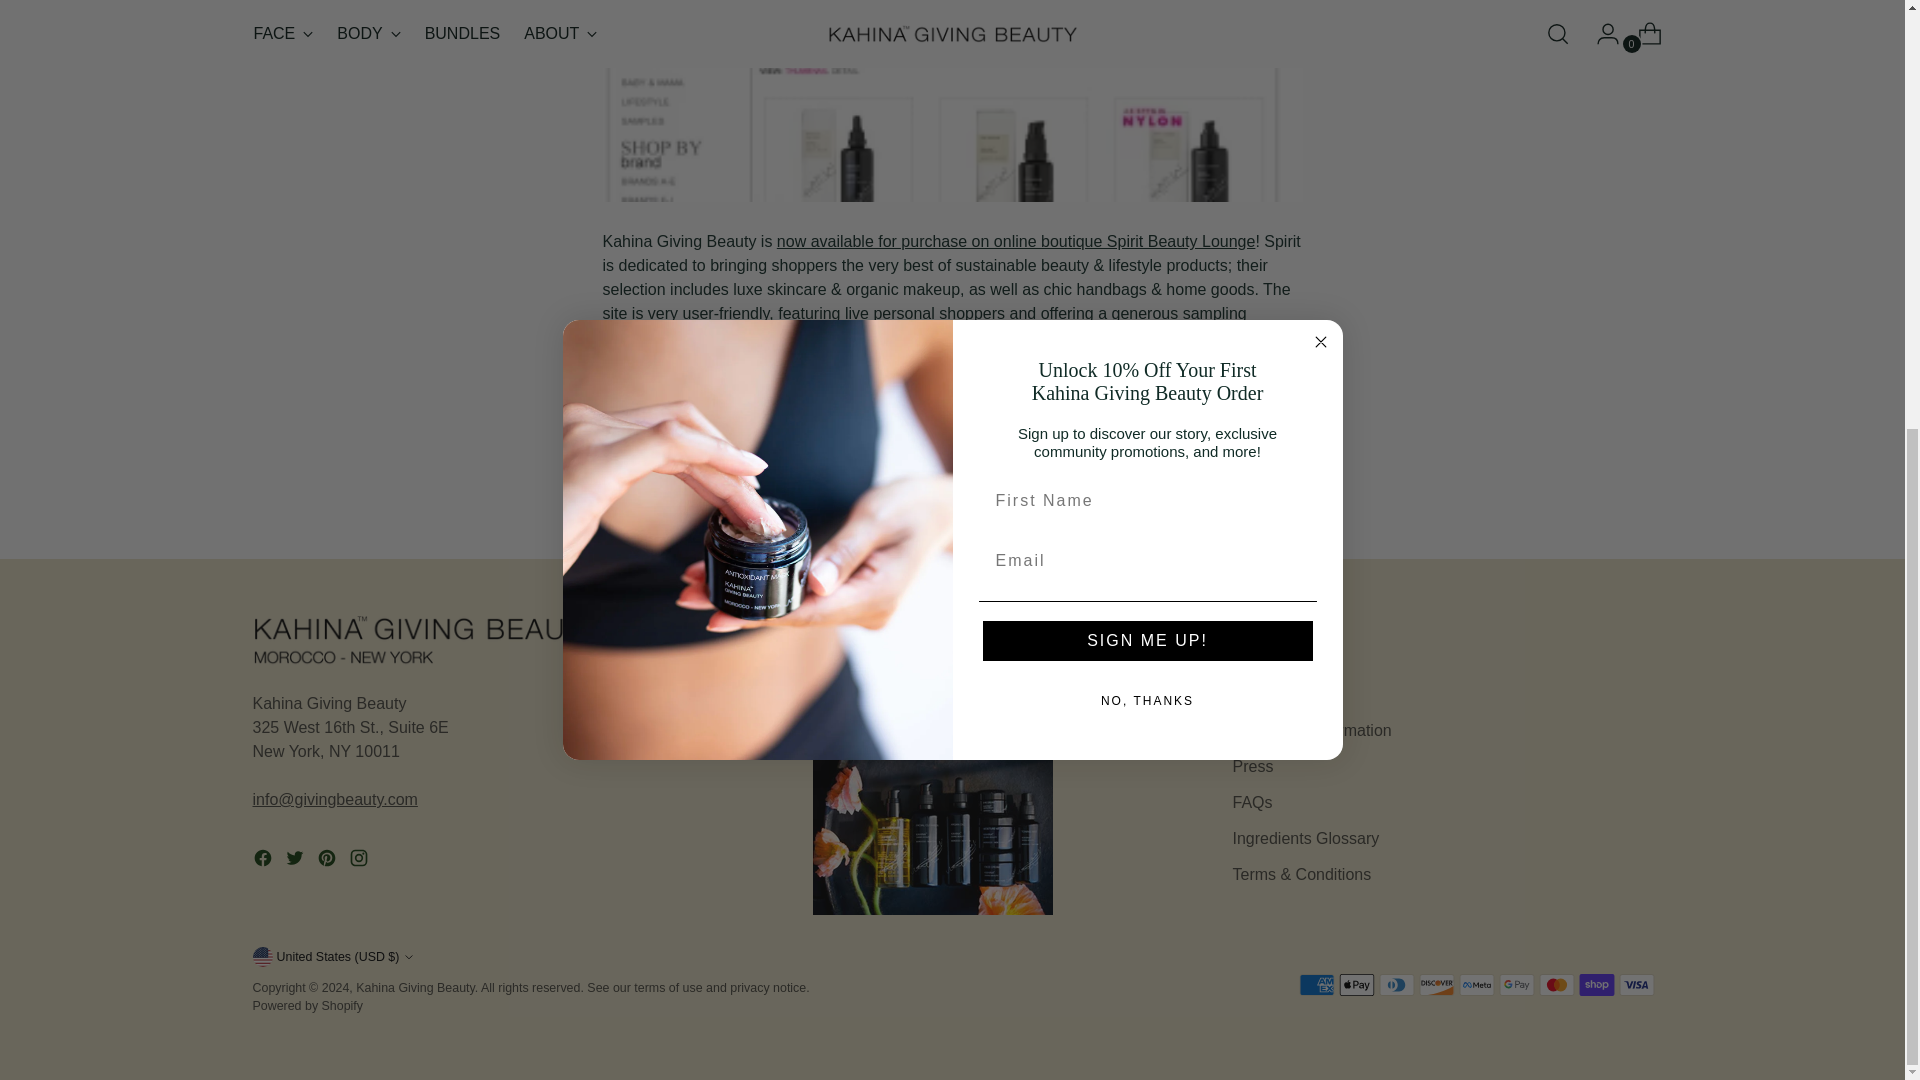 The height and width of the screenshot is (1080, 1920). I want to click on Kahina Giving Beauty on Pinterest, so click(328, 860).